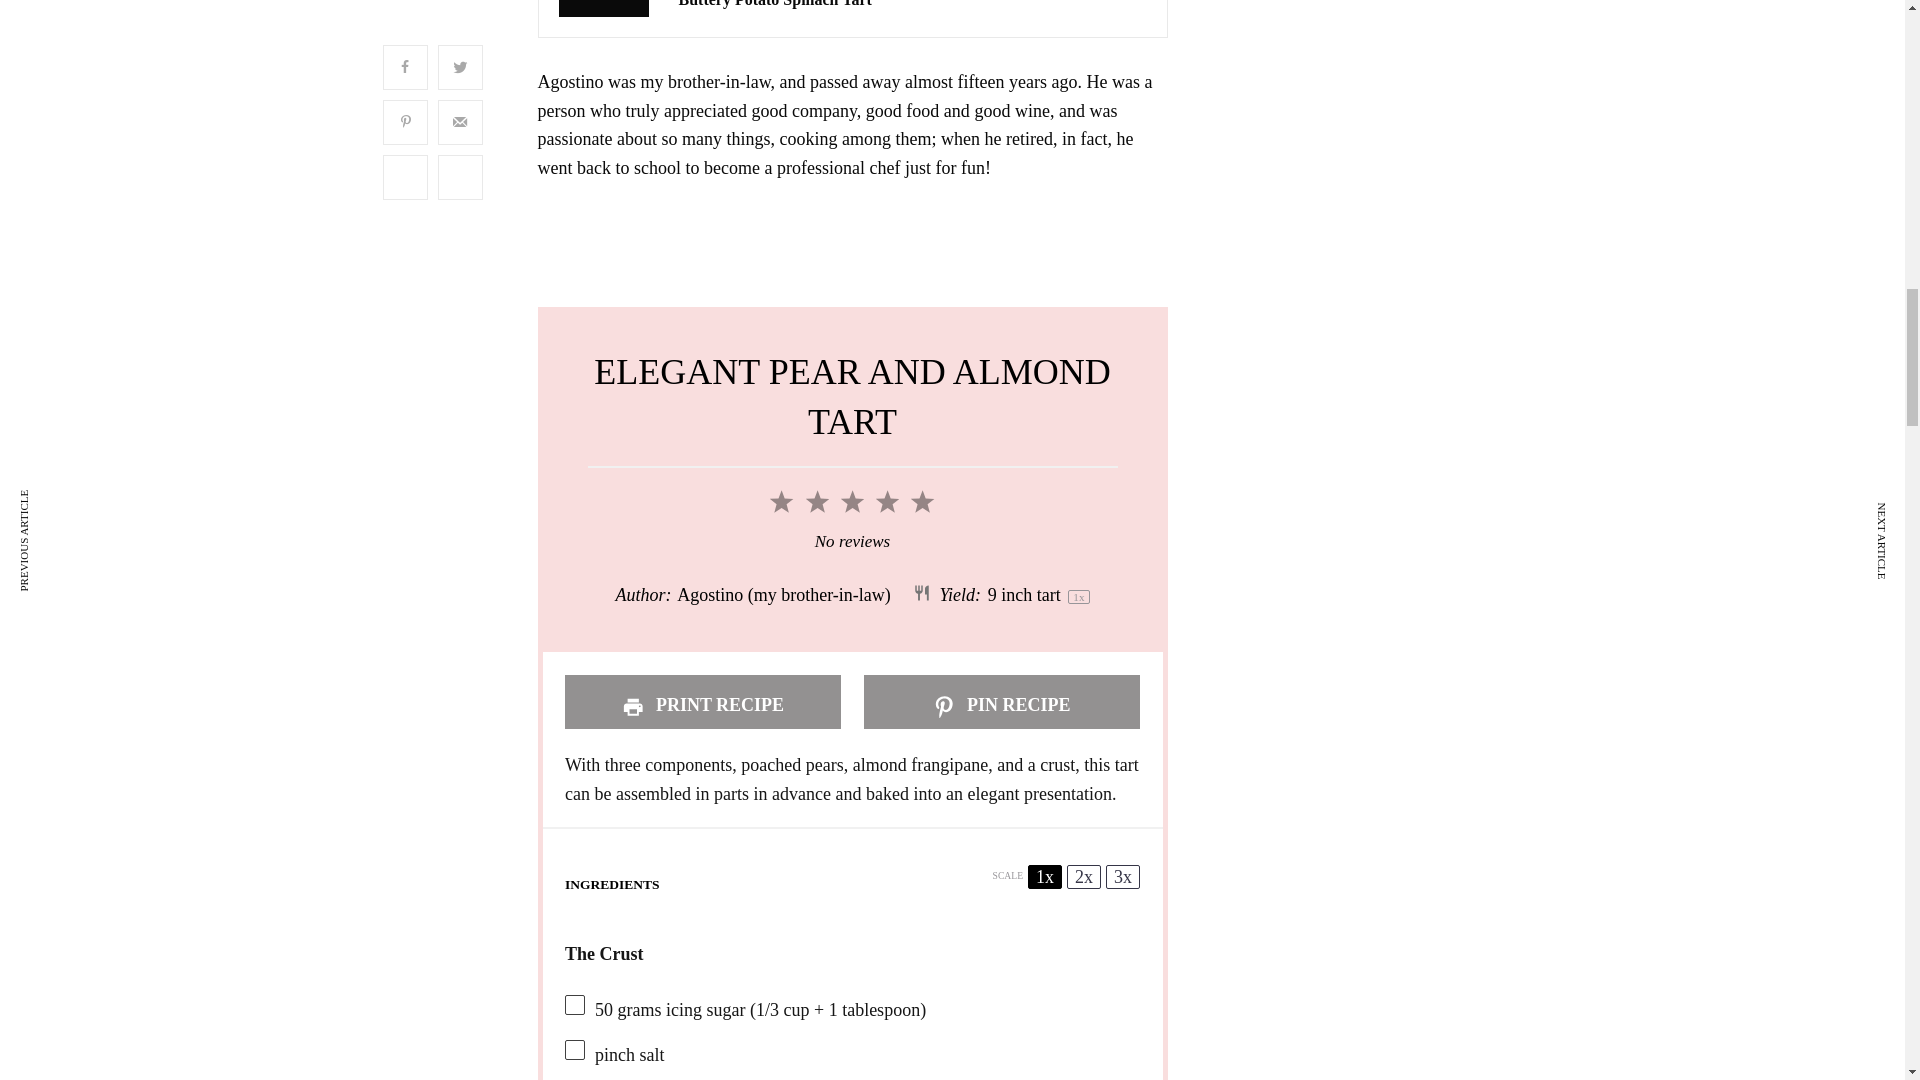  What do you see at coordinates (774, 5) in the screenshot?
I see `Buttery Potato Spinach Tart` at bounding box center [774, 5].